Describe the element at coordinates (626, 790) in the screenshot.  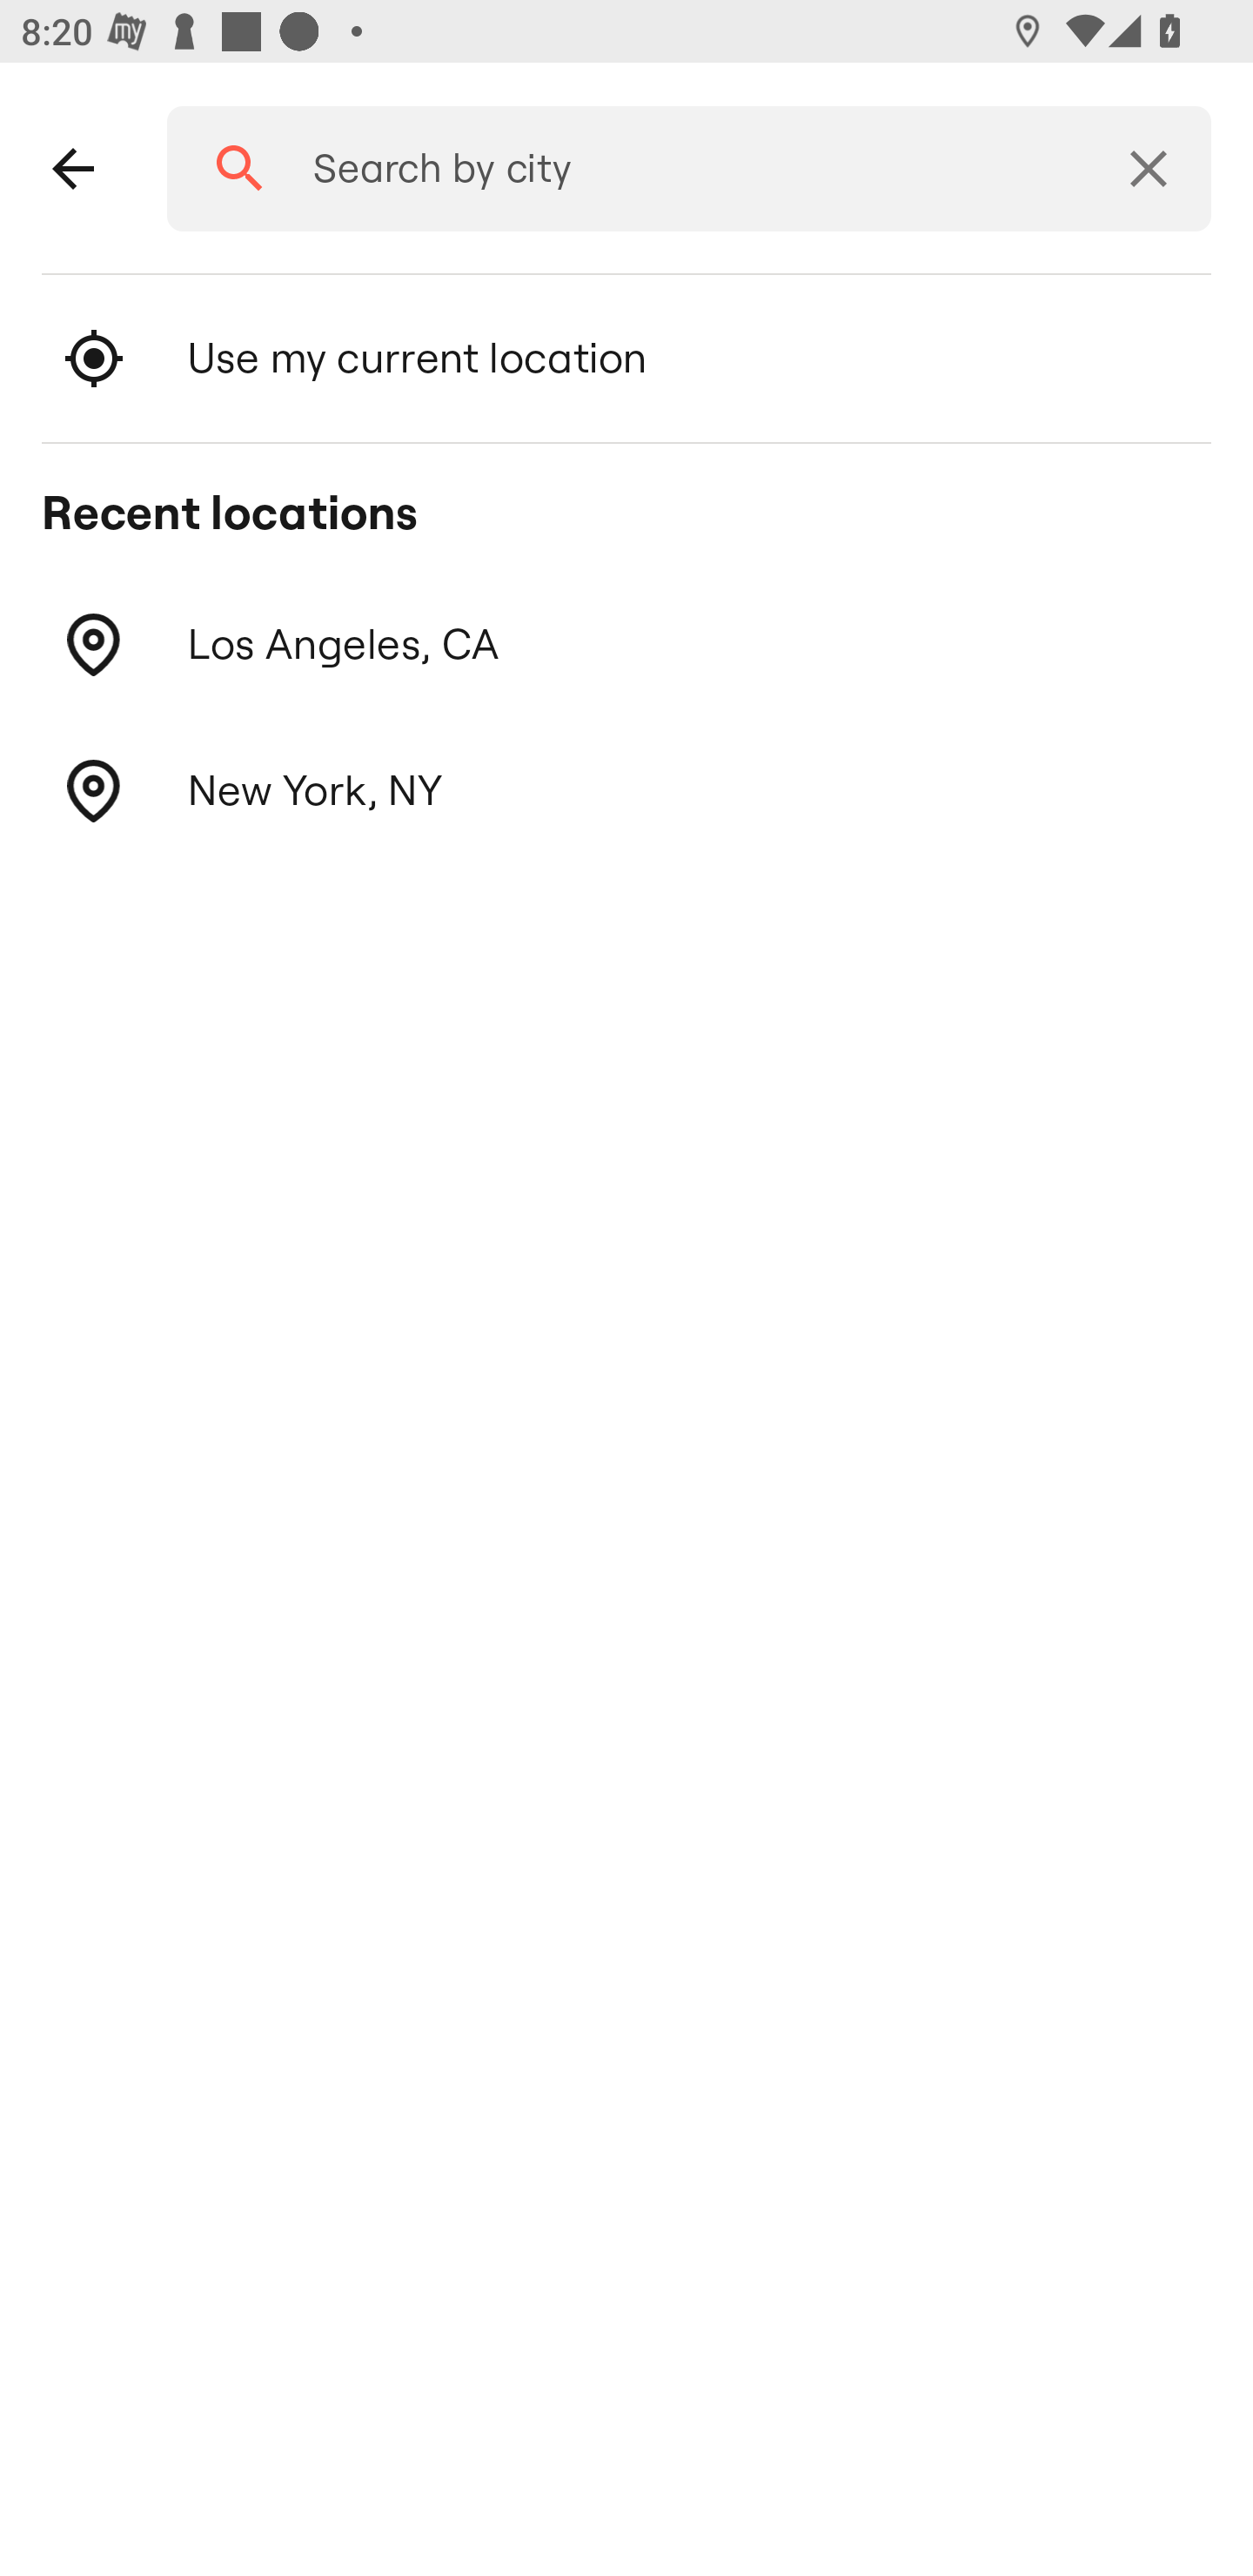
I see `New York, NY` at that location.